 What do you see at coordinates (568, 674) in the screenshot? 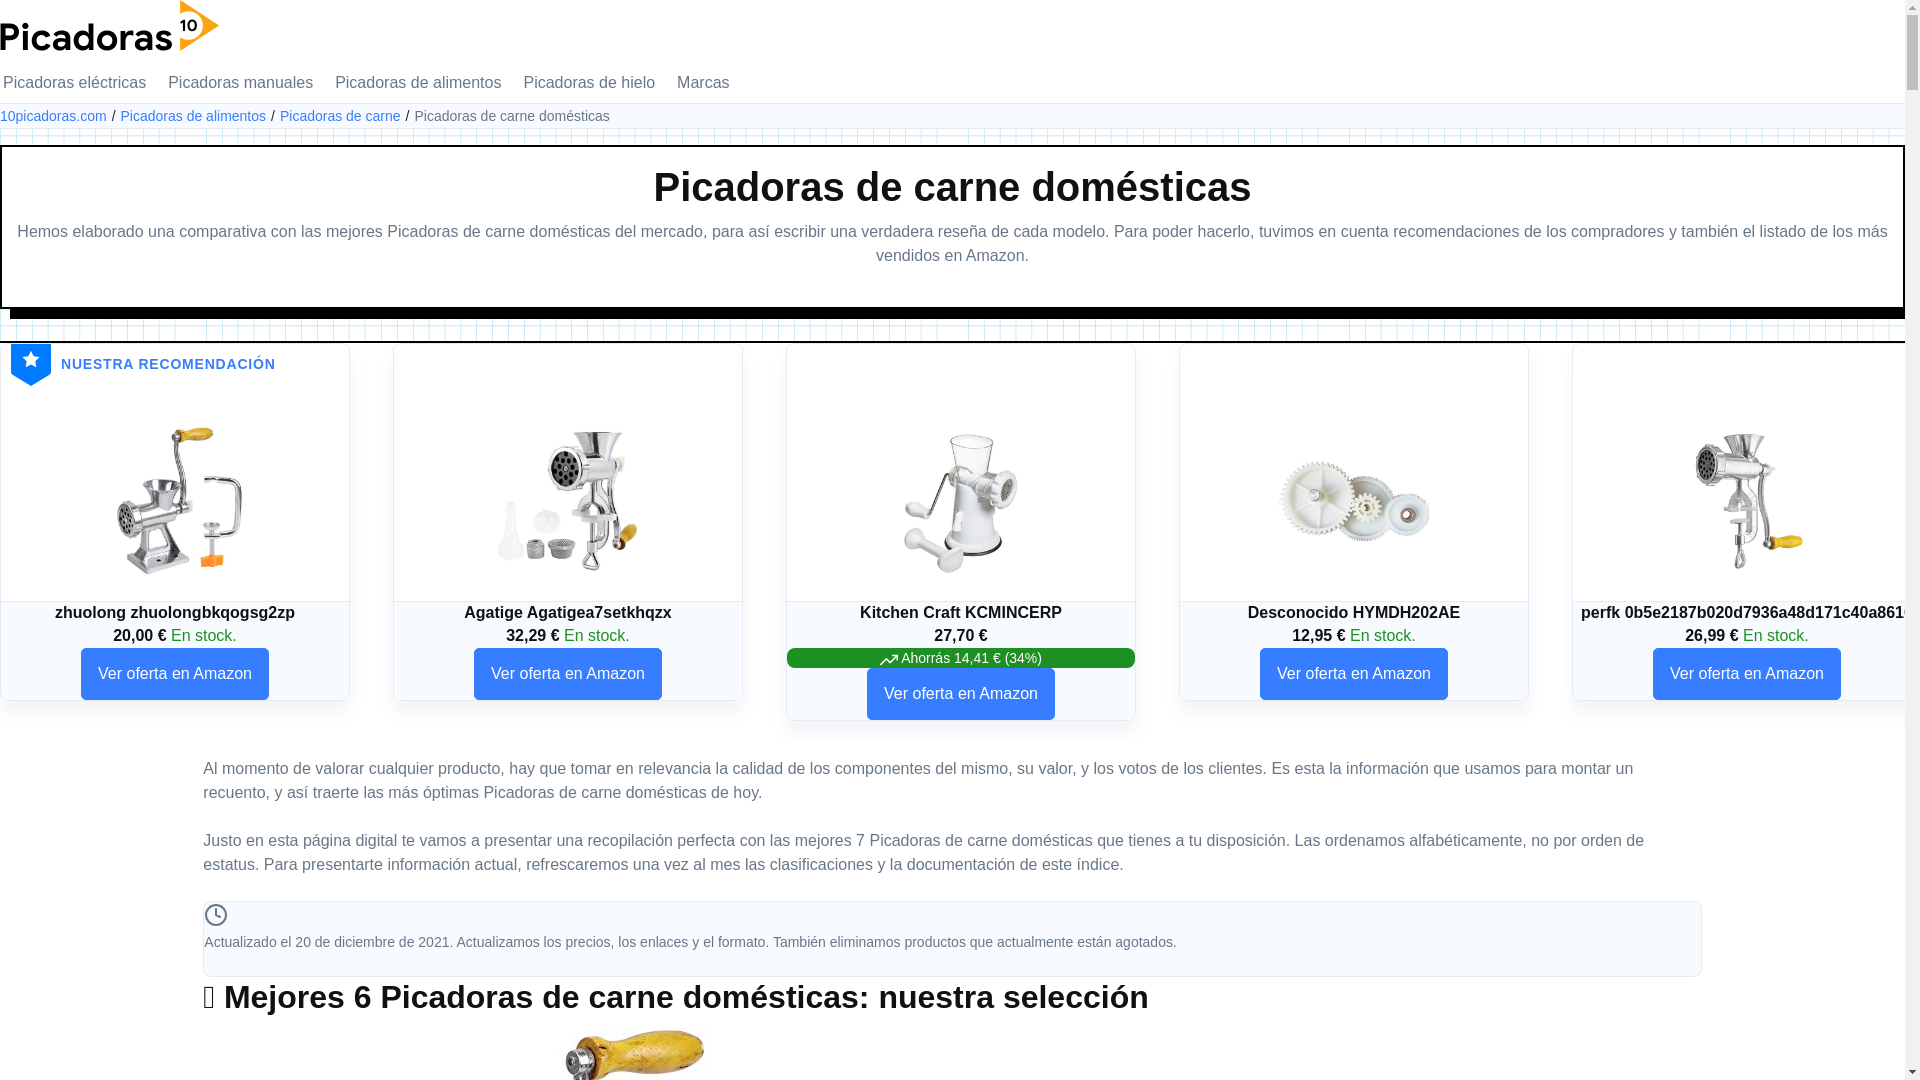
I see `Ver oferta en Amazon` at bounding box center [568, 674].